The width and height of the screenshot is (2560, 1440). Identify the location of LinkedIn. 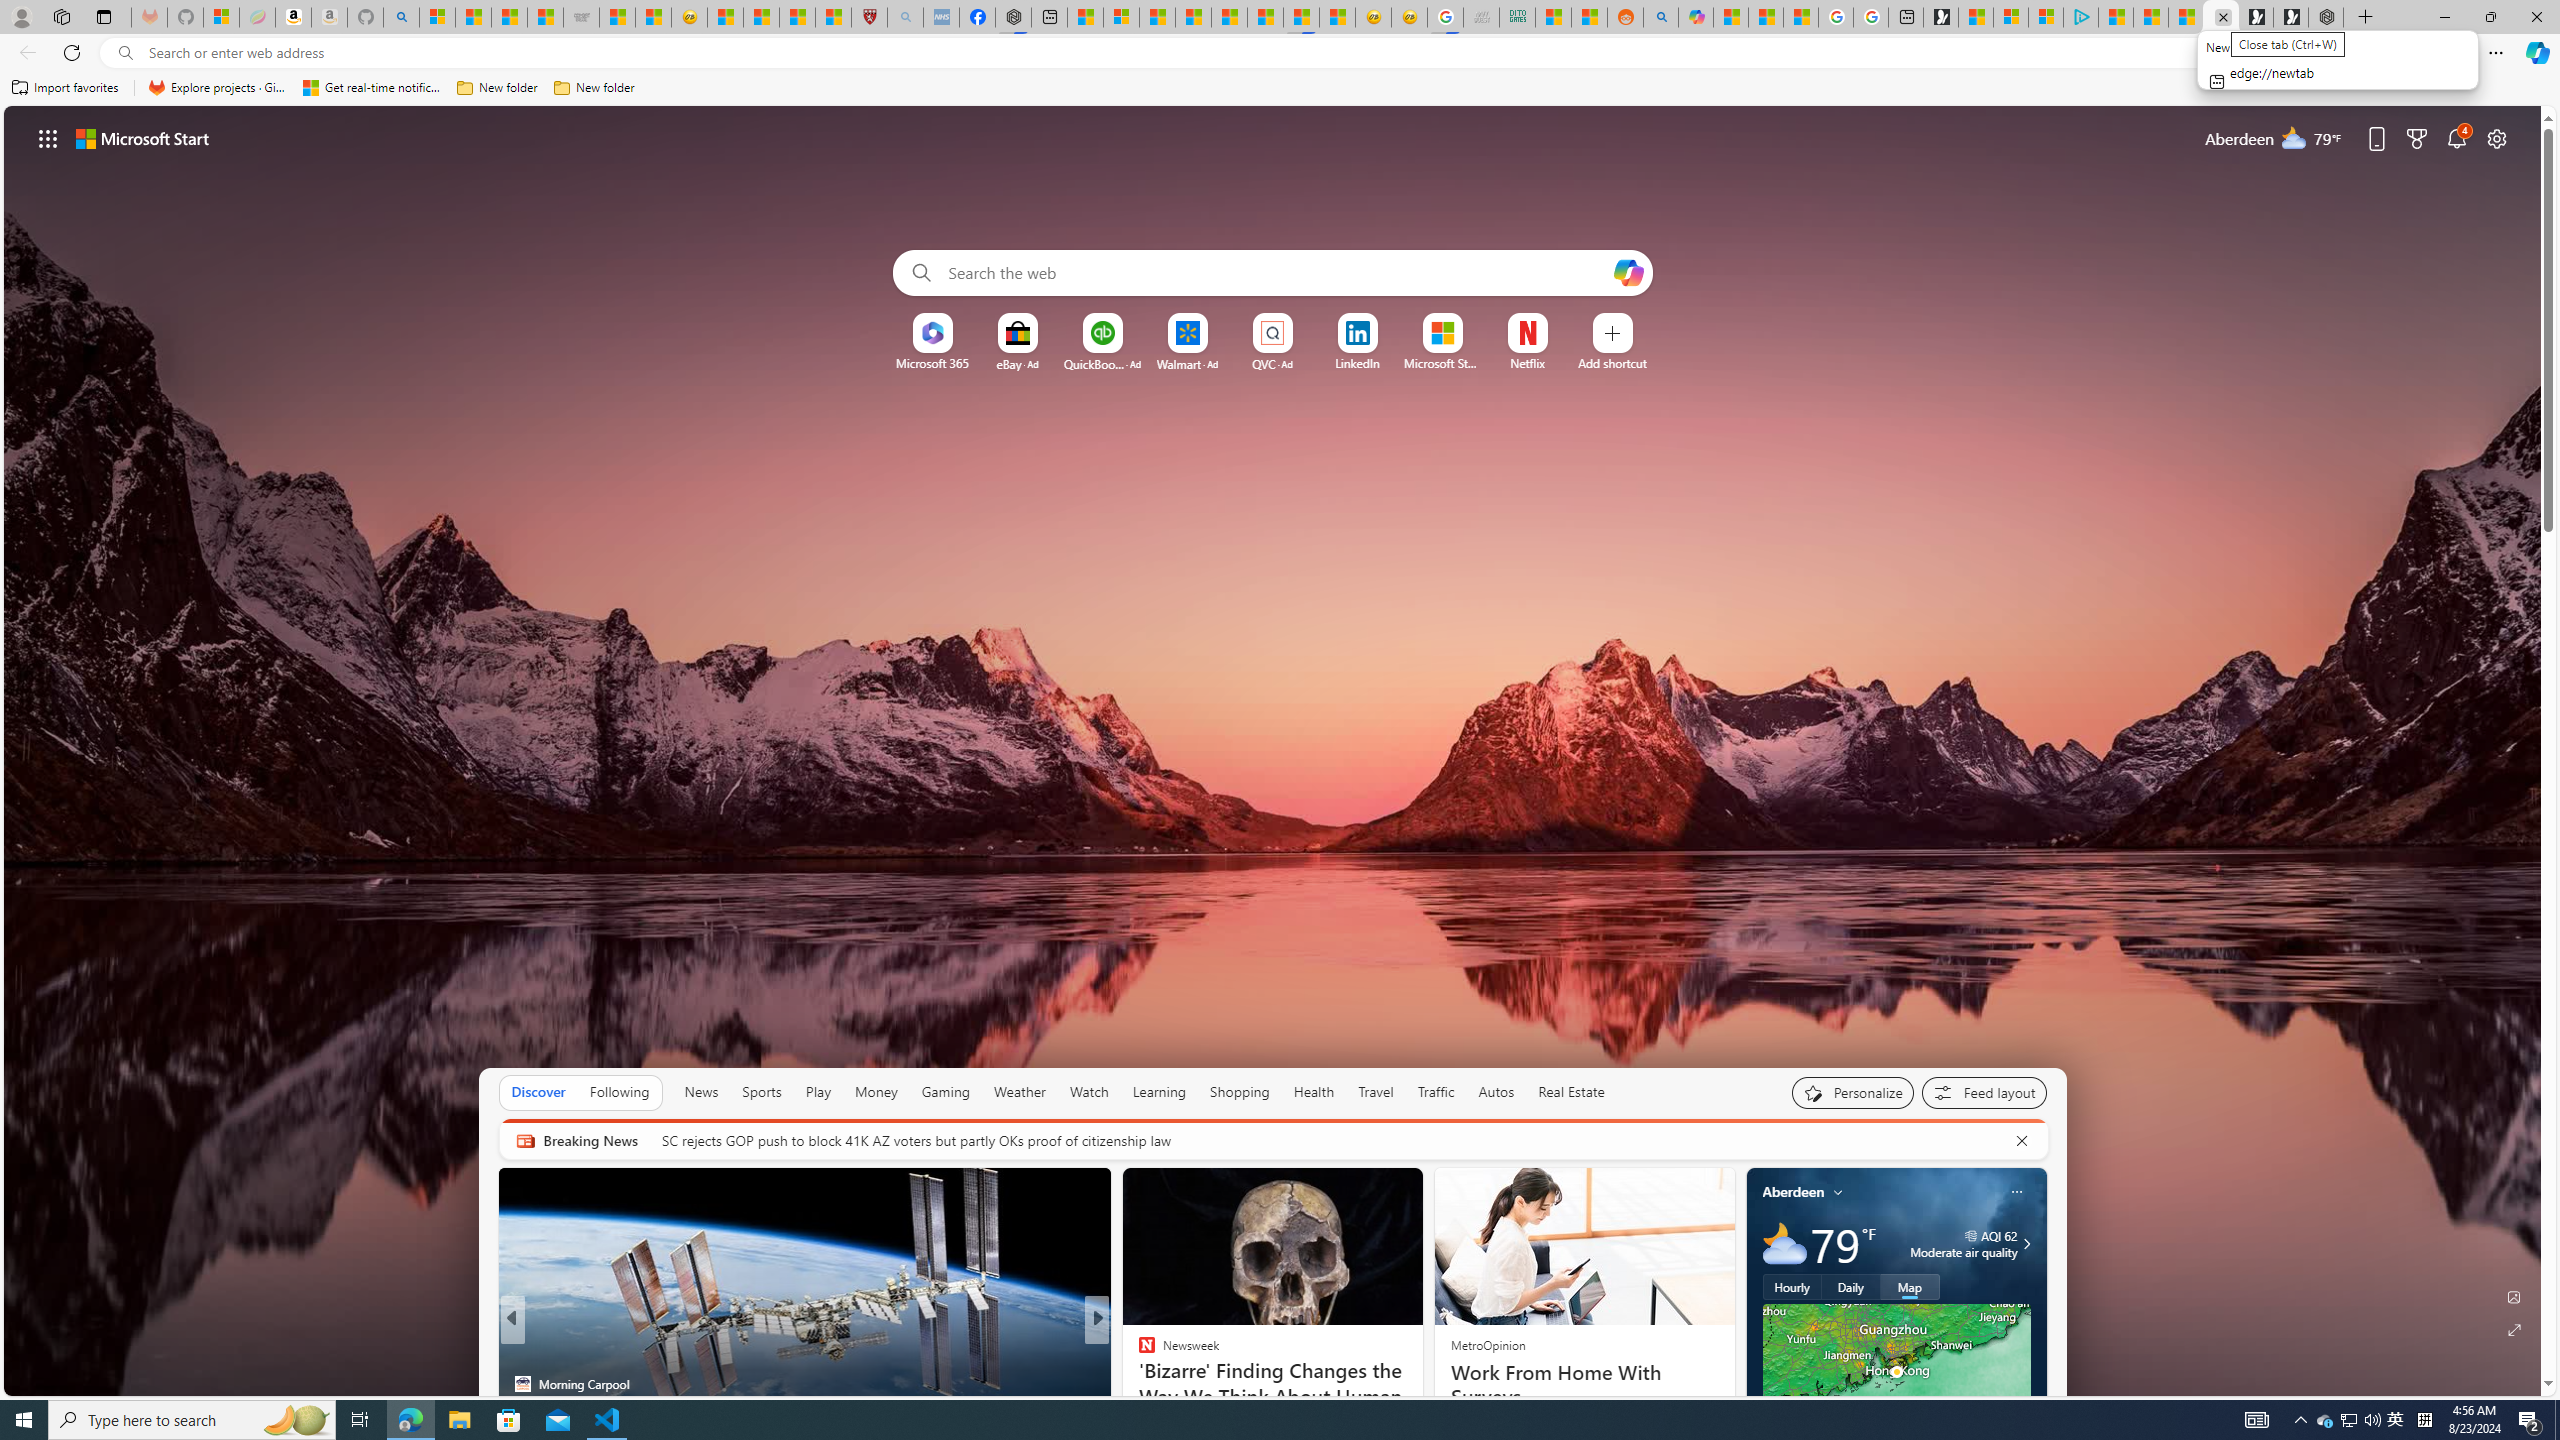
(1356, 363).